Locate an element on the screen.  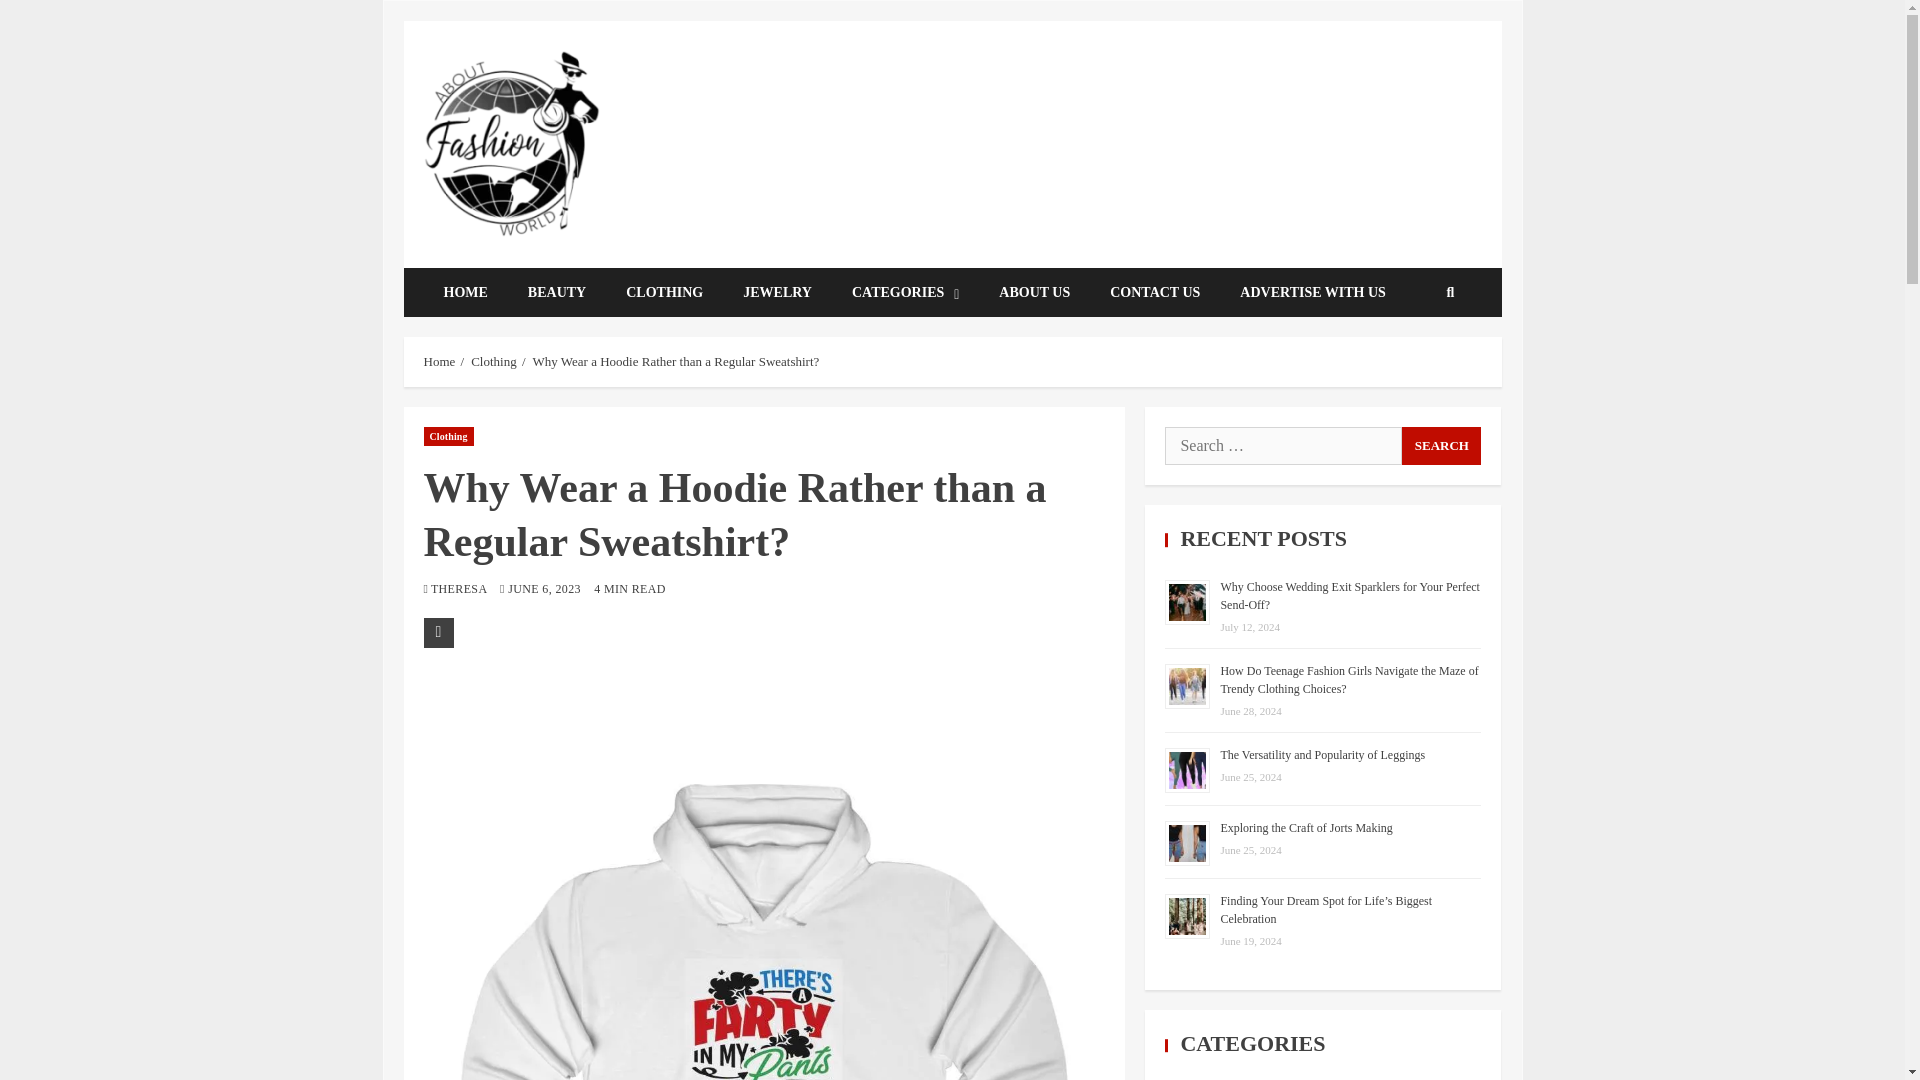
THERESA is located at coordinates (460, 589).